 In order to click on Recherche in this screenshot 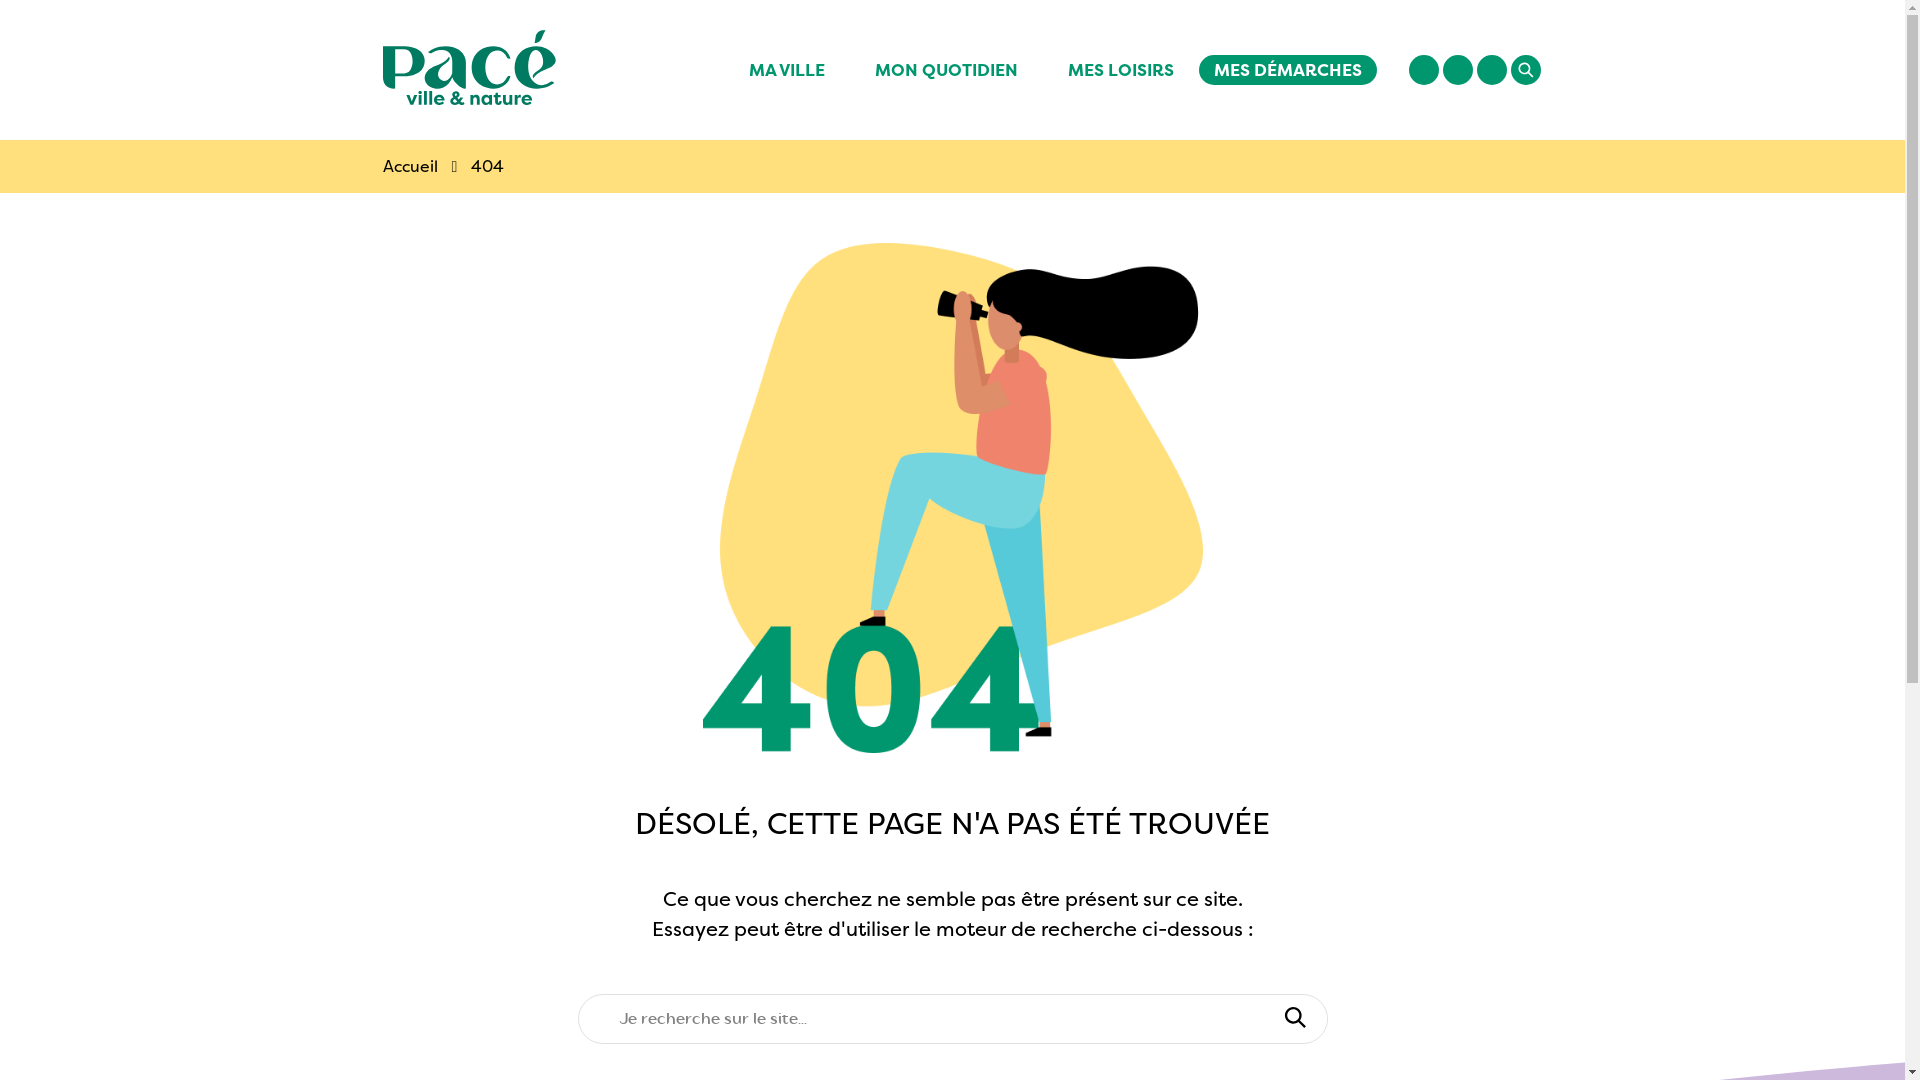, I will do `click(1526, 70)`.